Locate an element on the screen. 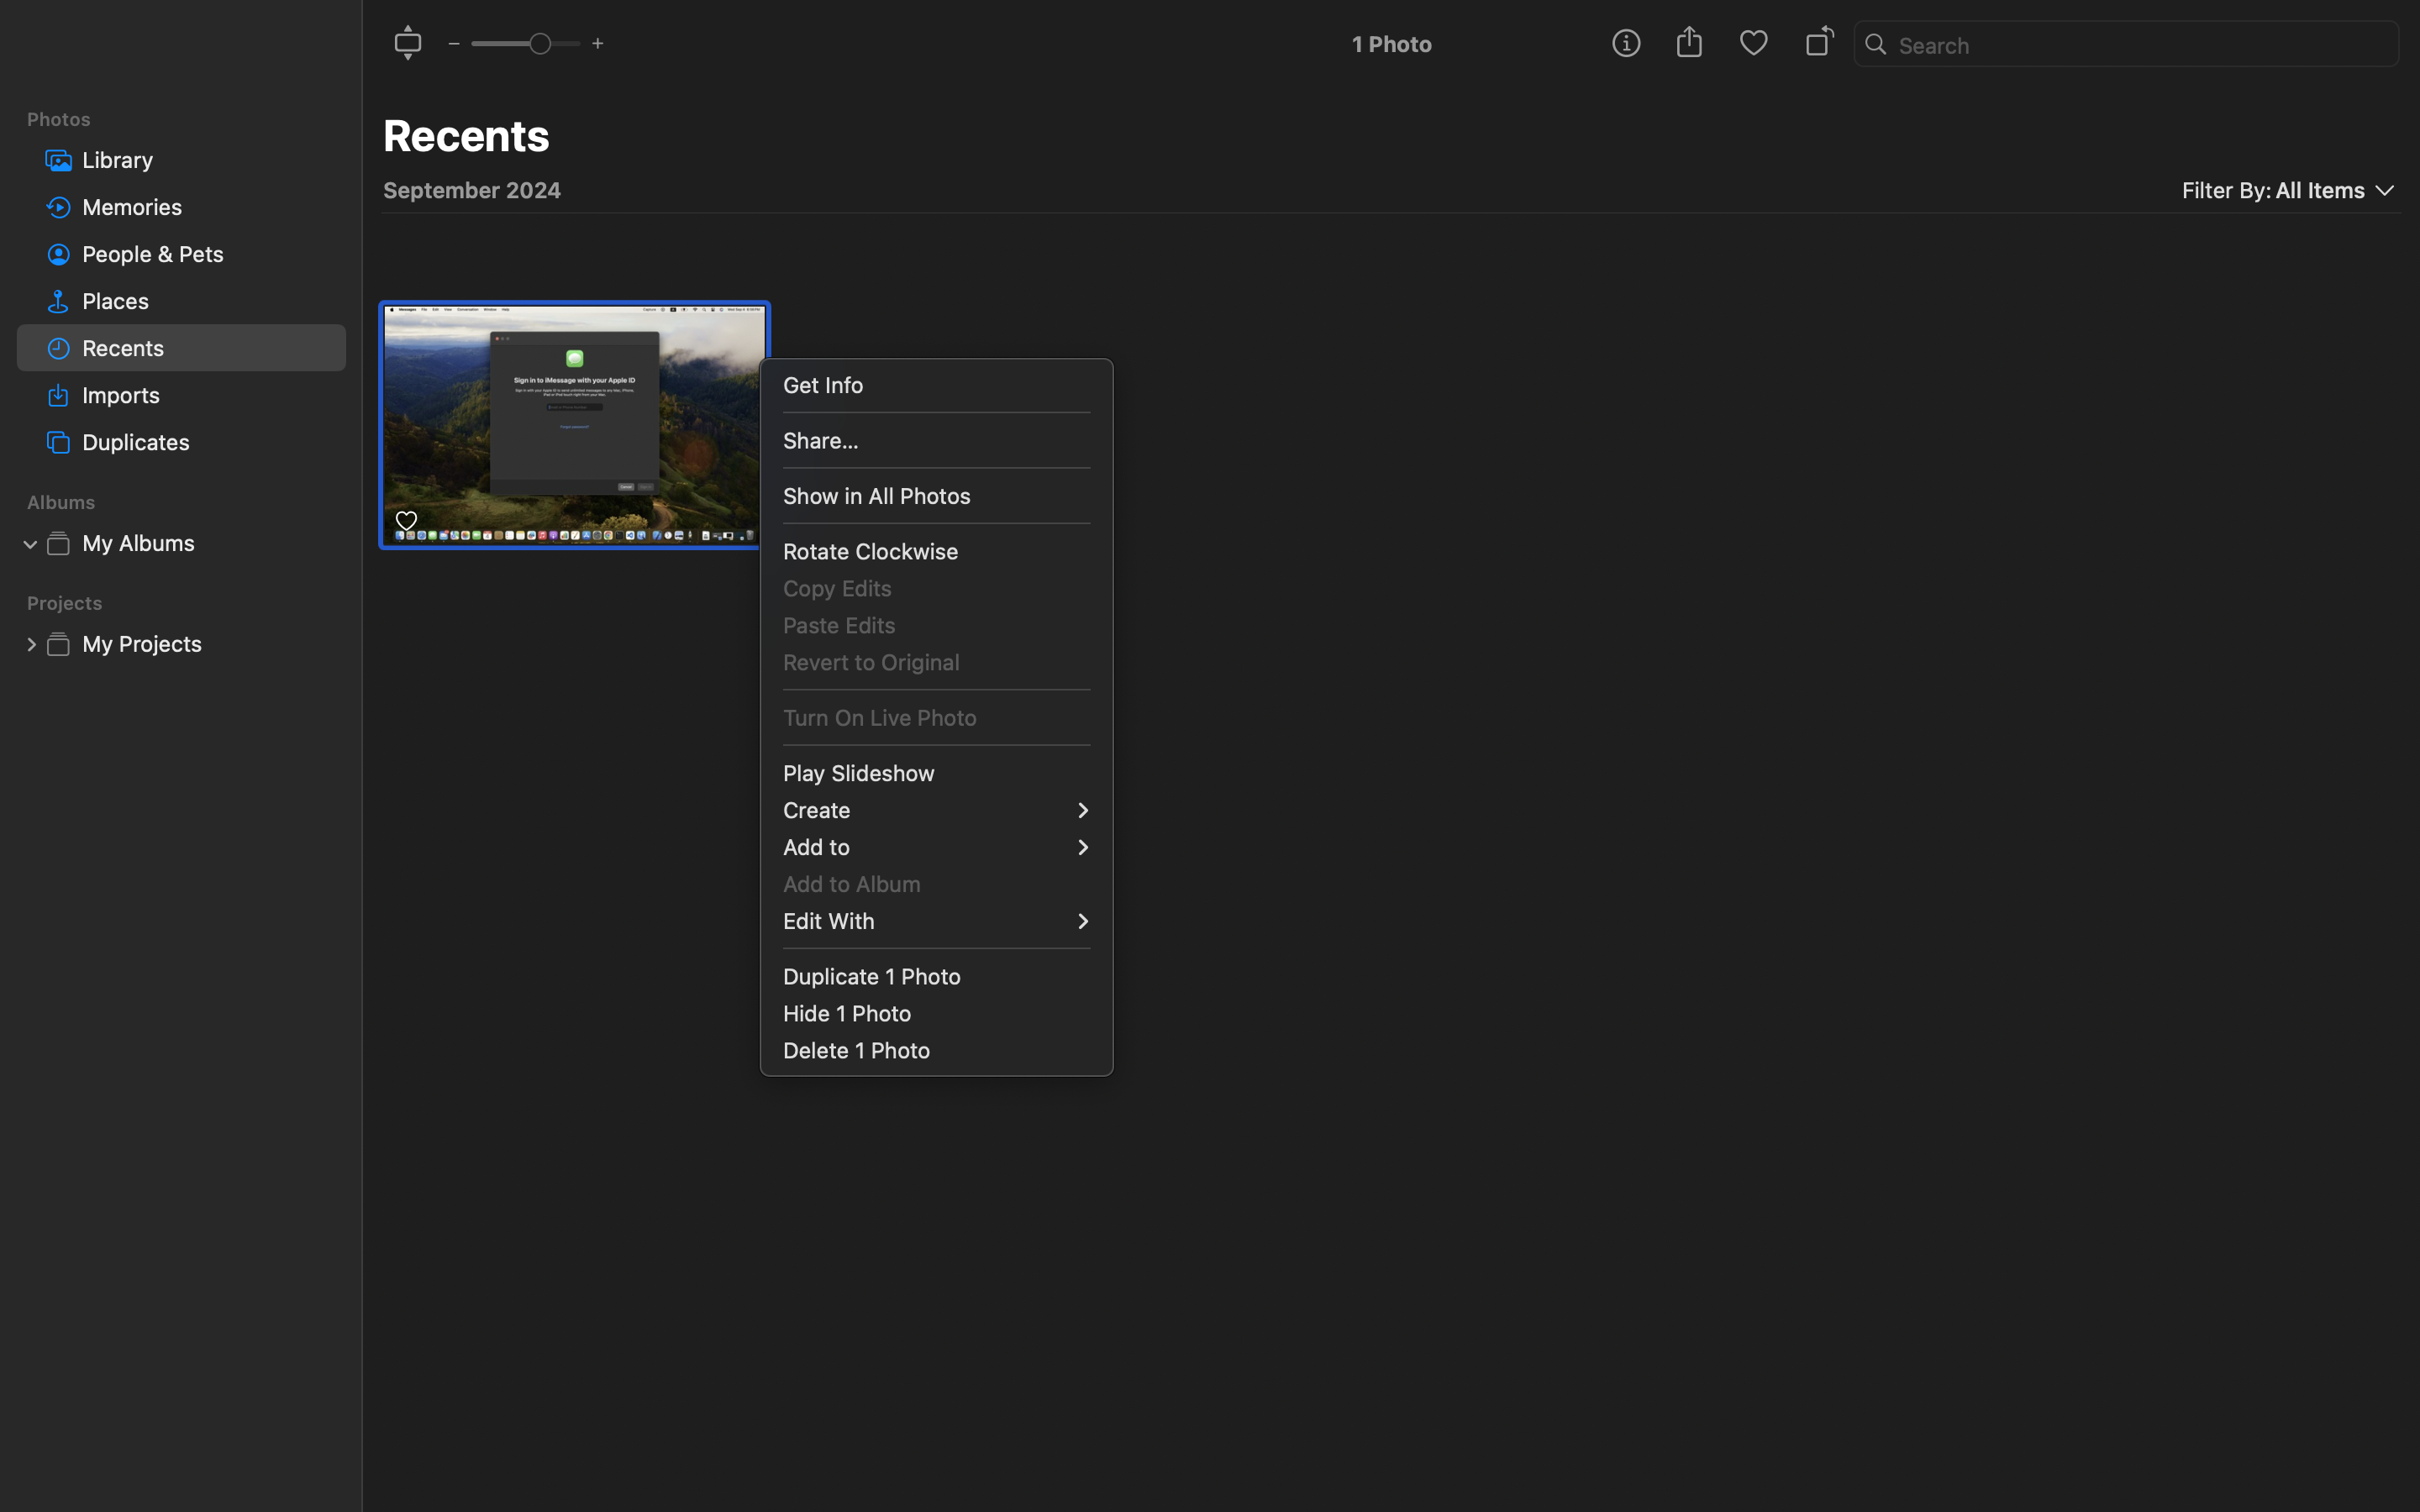 This screenshot has width=2420, height=1512. 0 is located at coordinates (1754, 44).